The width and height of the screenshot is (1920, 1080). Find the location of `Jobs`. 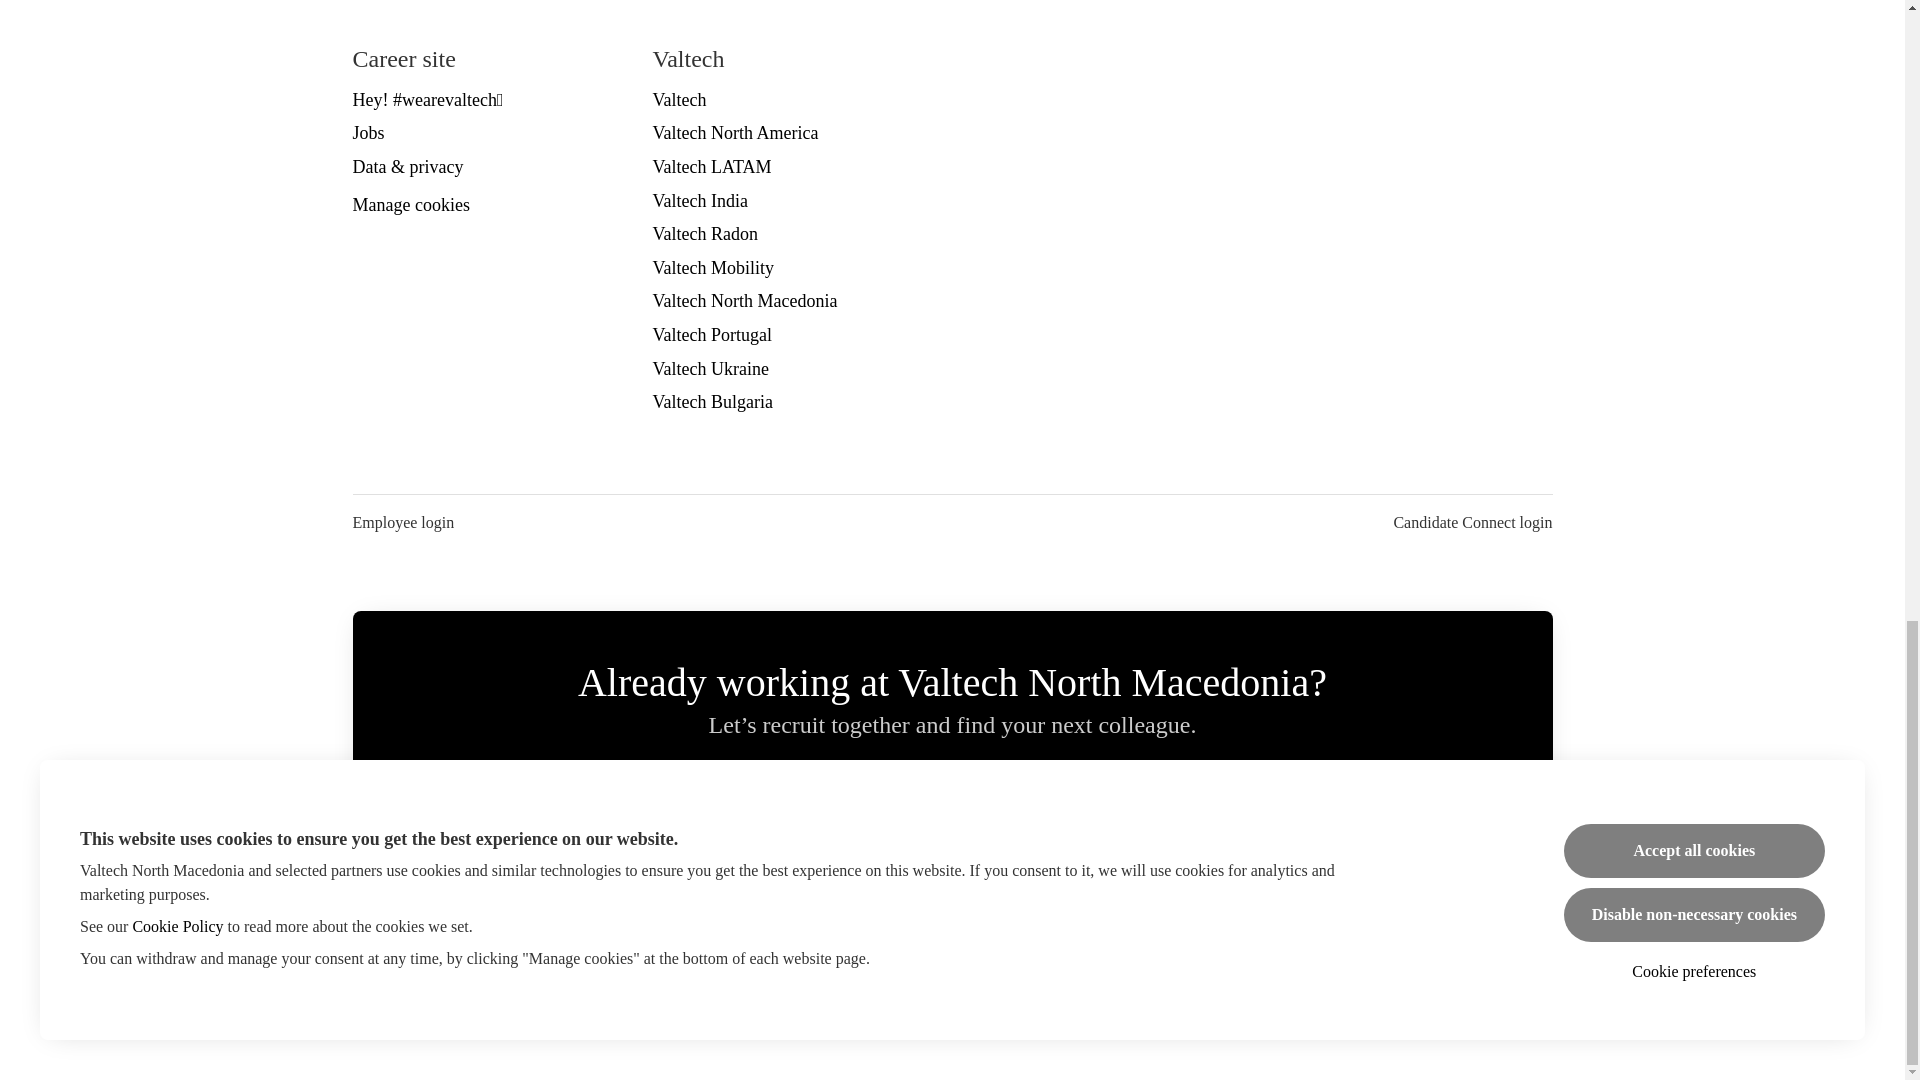

Jobs is located at coordinates (368, 132).